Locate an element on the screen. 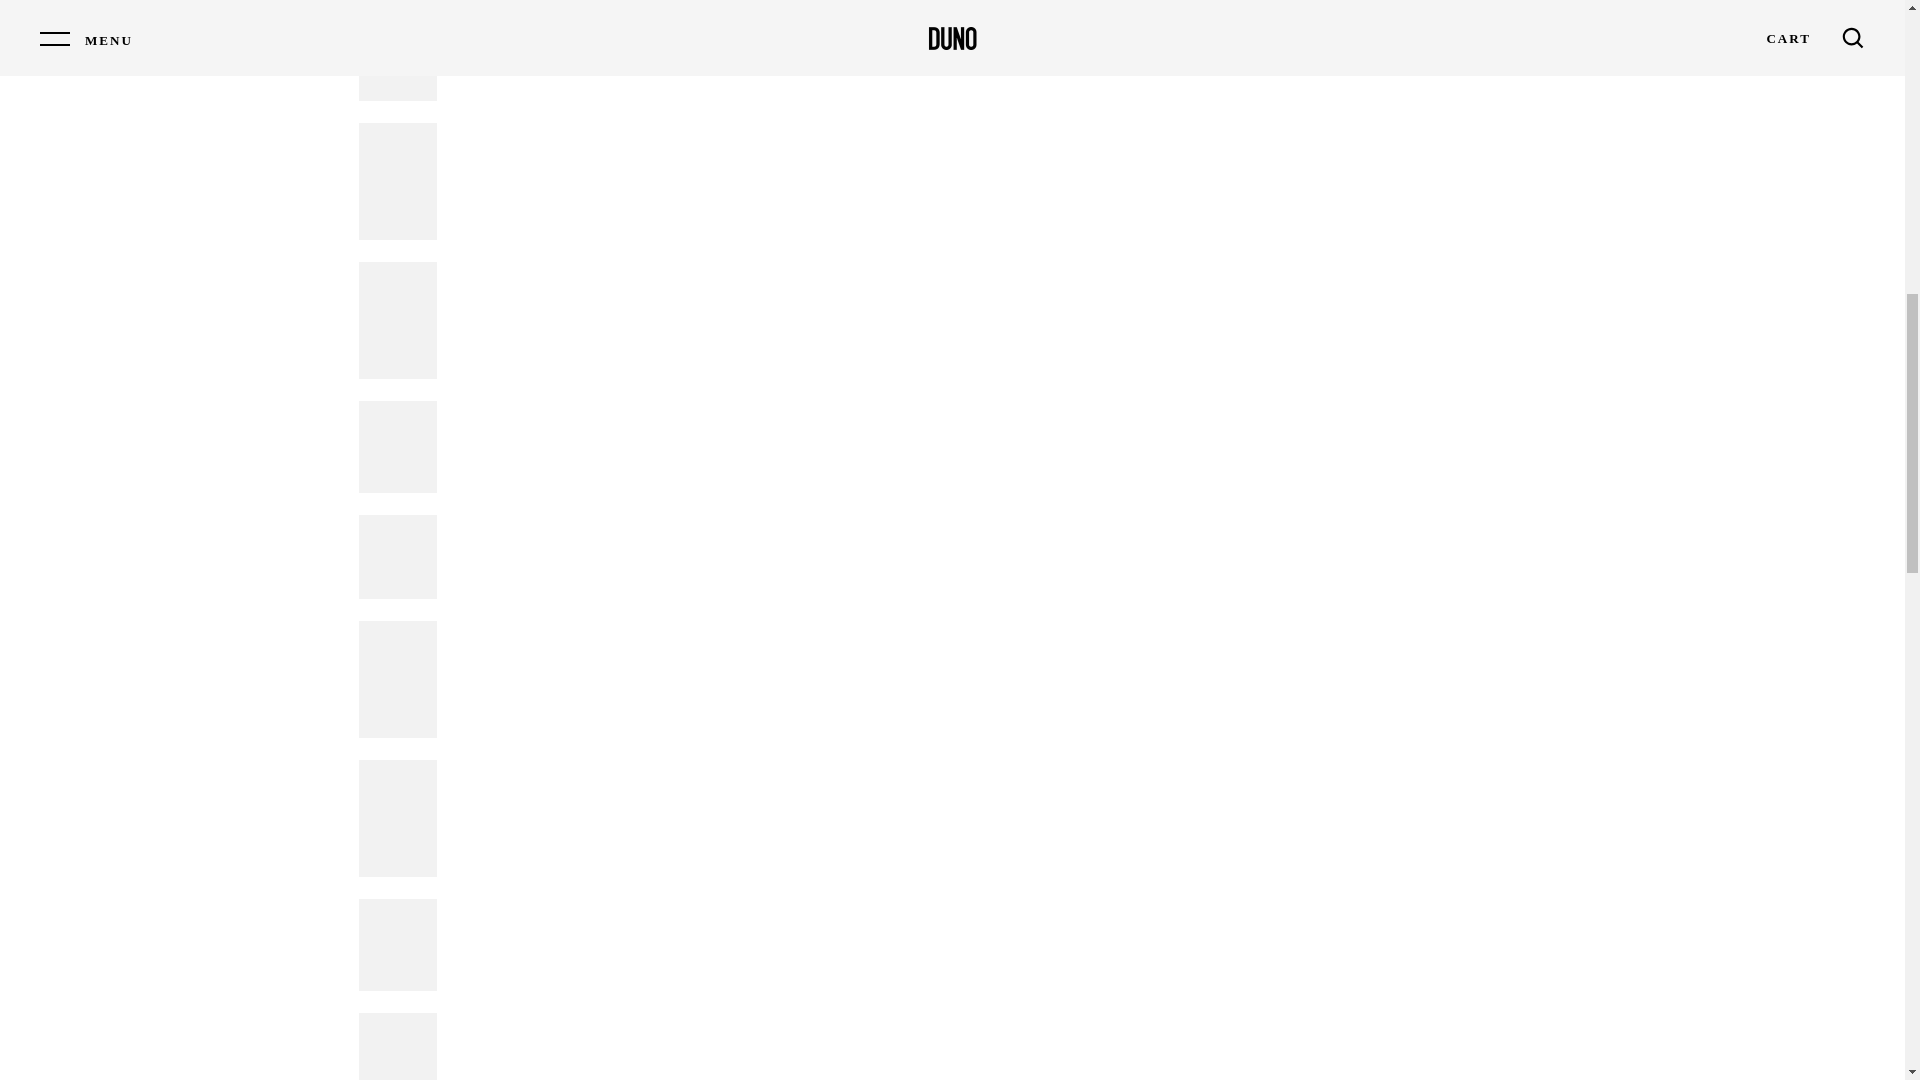 This screenshot has width=1920, height=1080. Twitter is located at coordinates (1232, 3).